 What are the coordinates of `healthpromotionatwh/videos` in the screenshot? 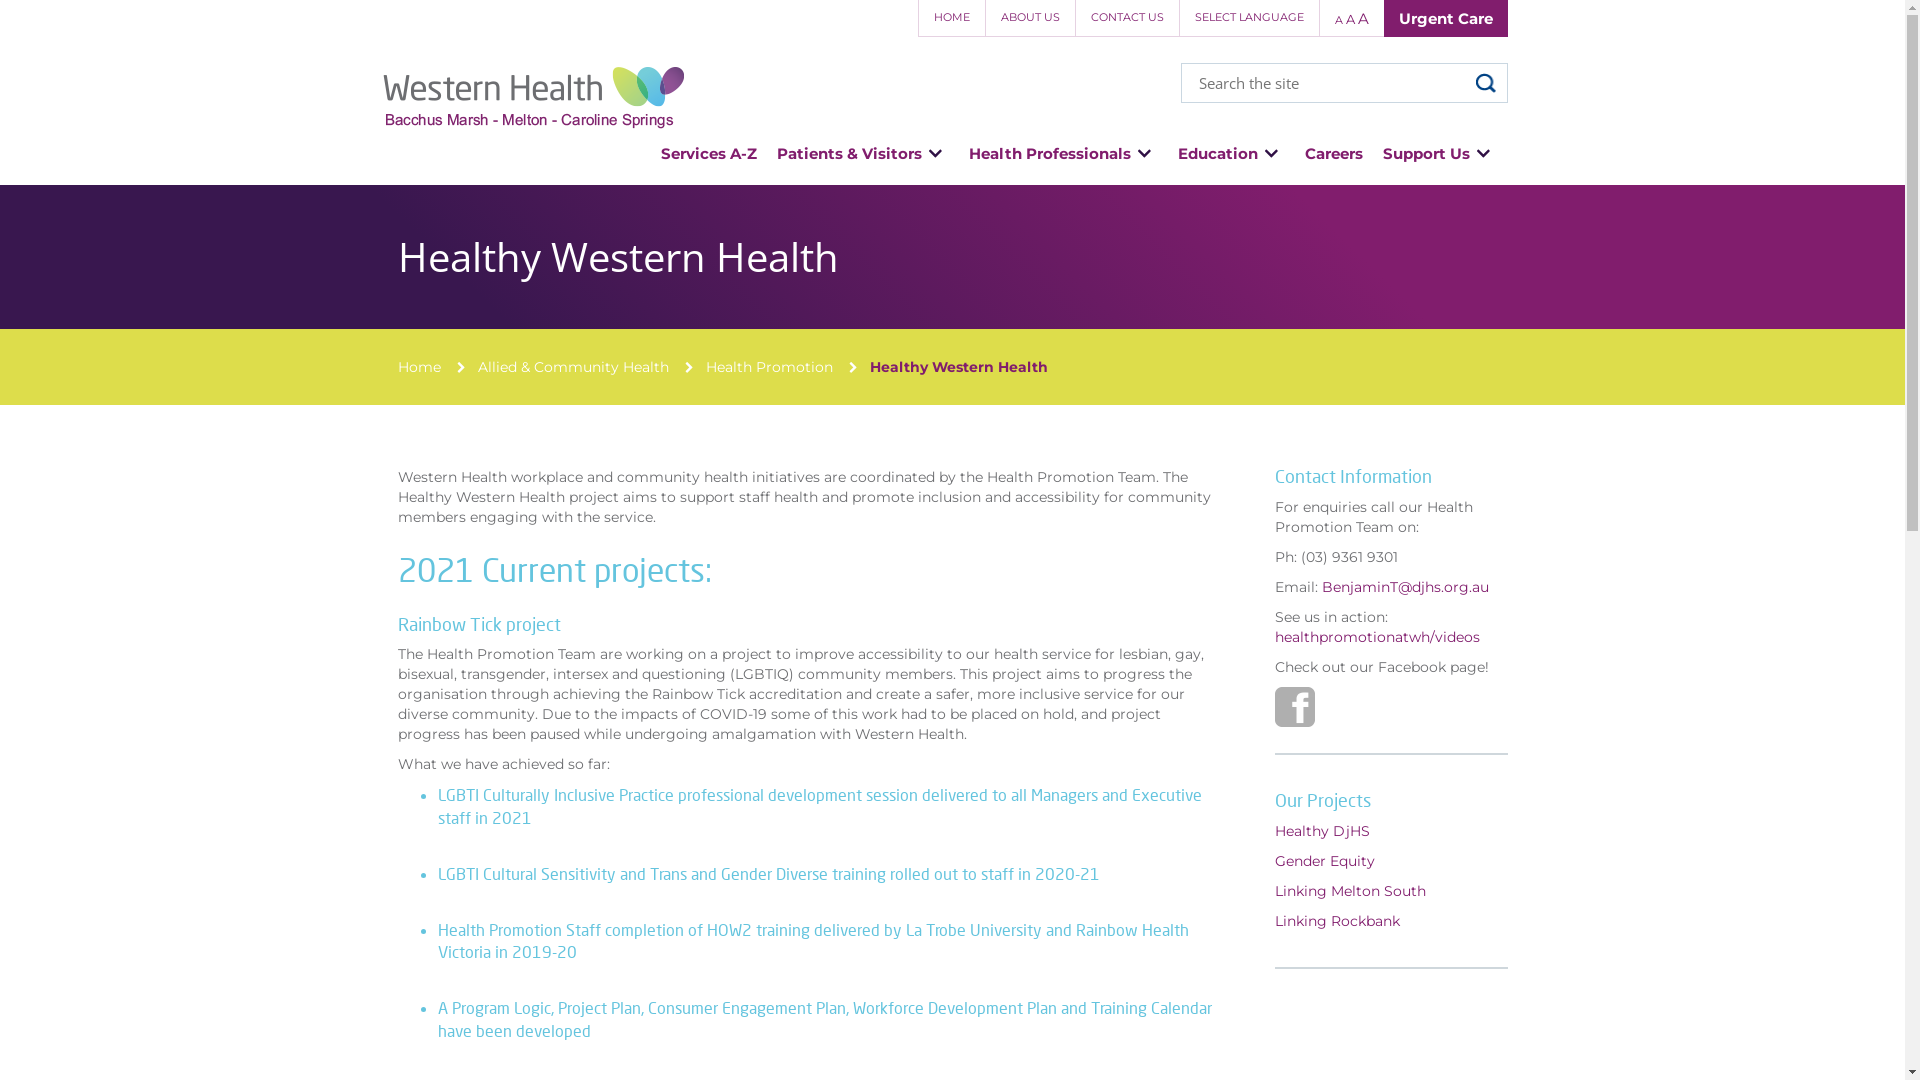 It's located at (1378, 637).